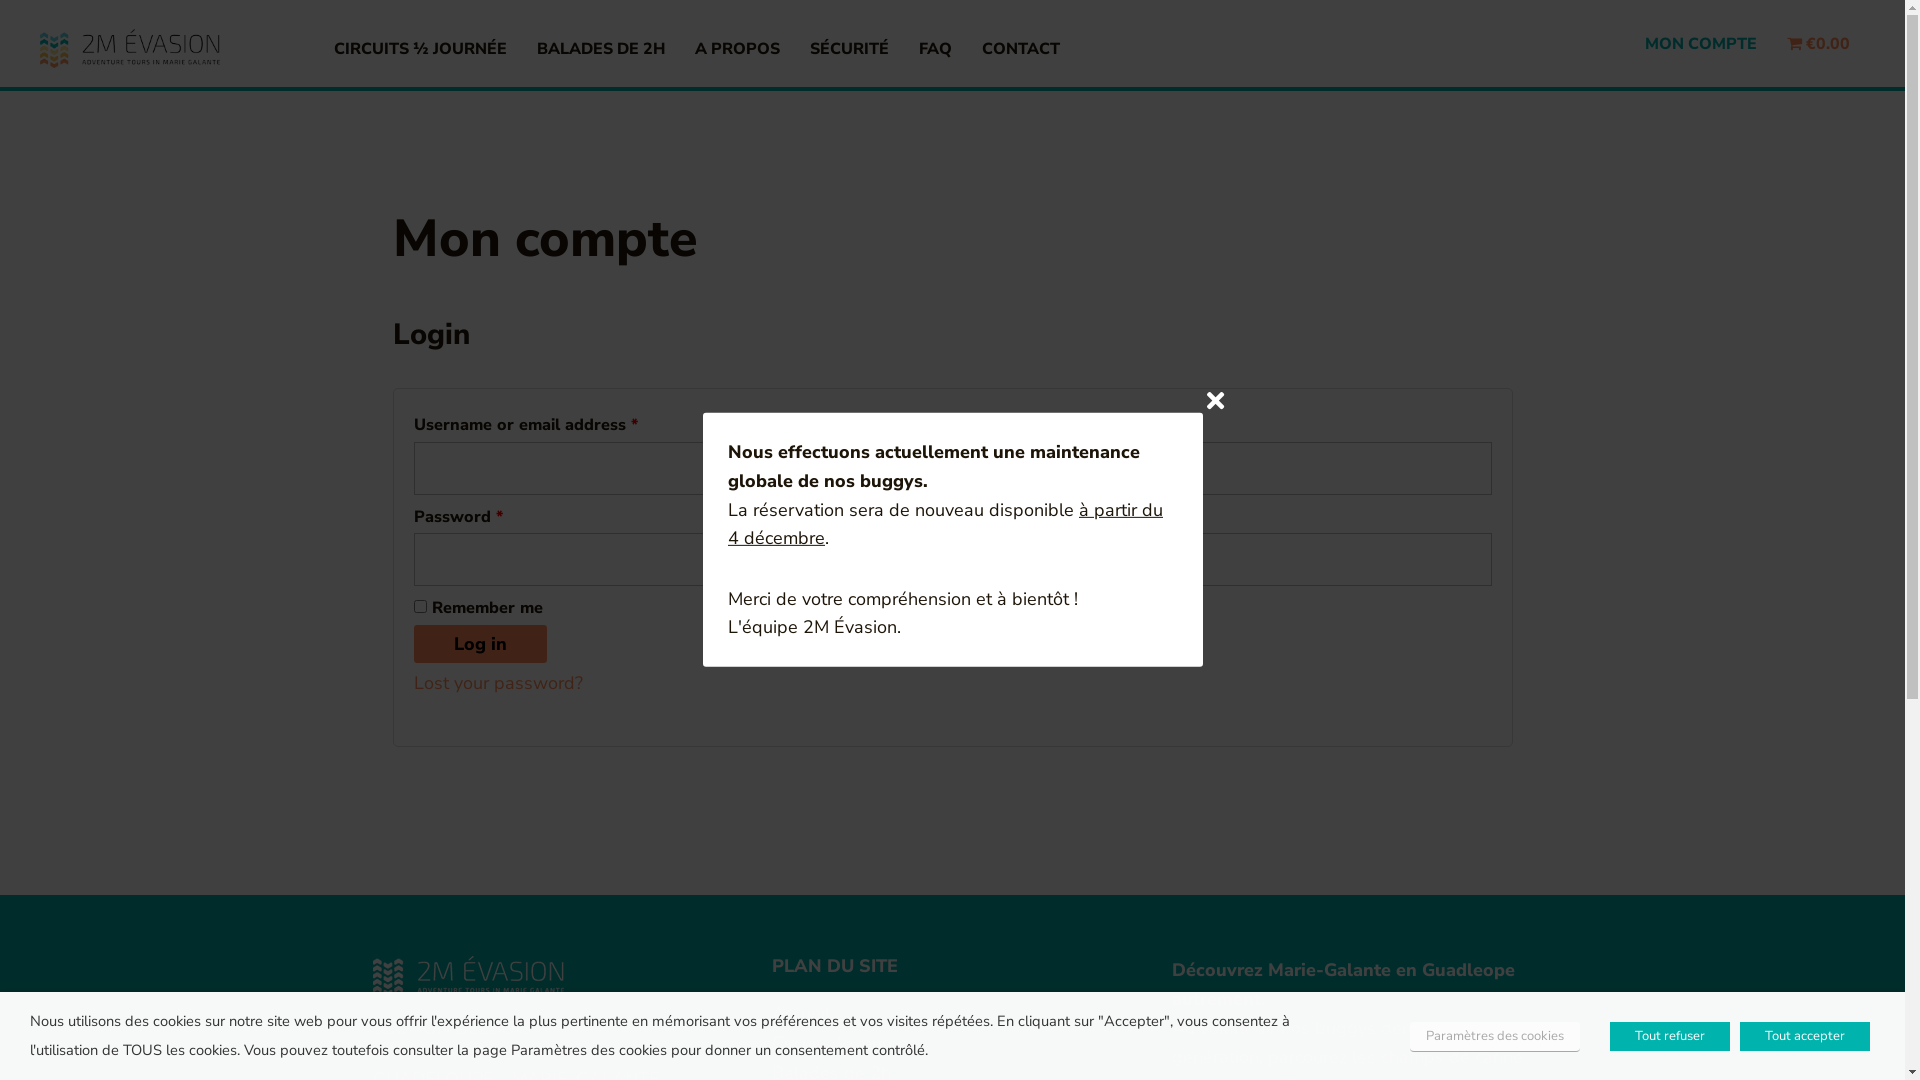 The width and height of the screenshot is (1920, 1080). Describe the element at coordinates (952, 1013) in the screenshot. I see `Accueil` at that location.